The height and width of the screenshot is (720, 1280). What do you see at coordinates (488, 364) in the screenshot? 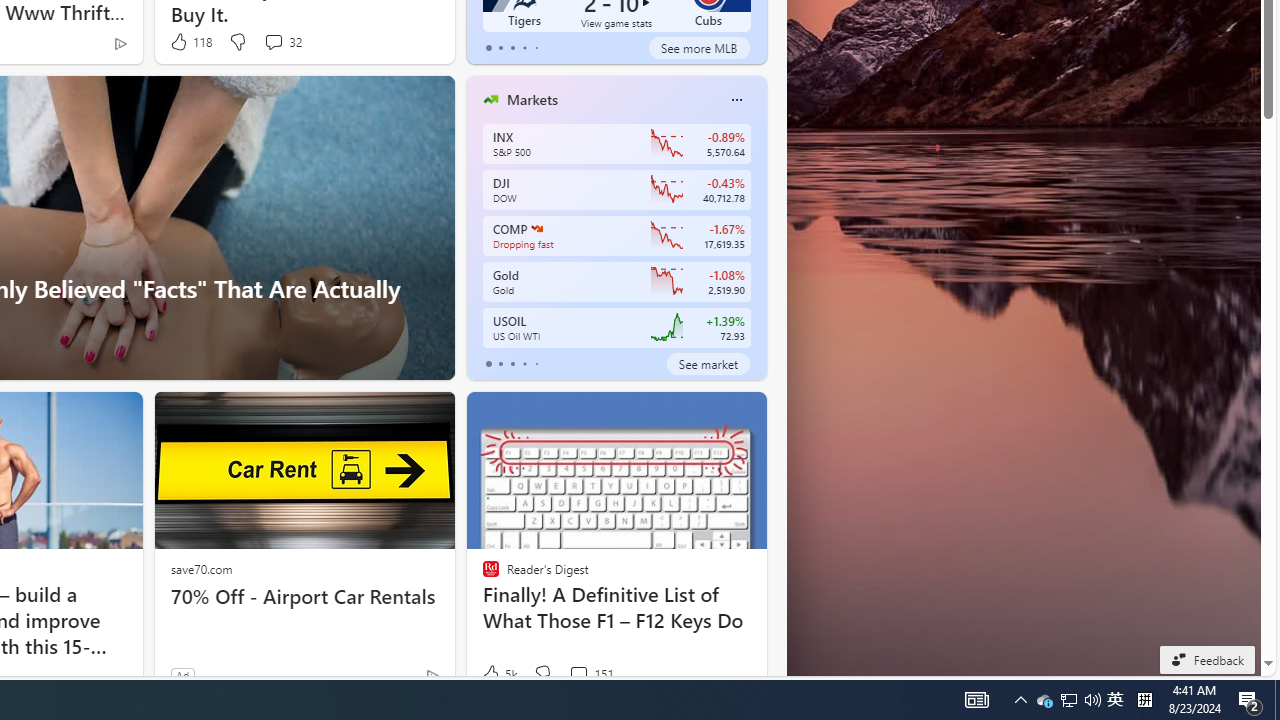
I see `tab-0` at bounding box center [488, 364].